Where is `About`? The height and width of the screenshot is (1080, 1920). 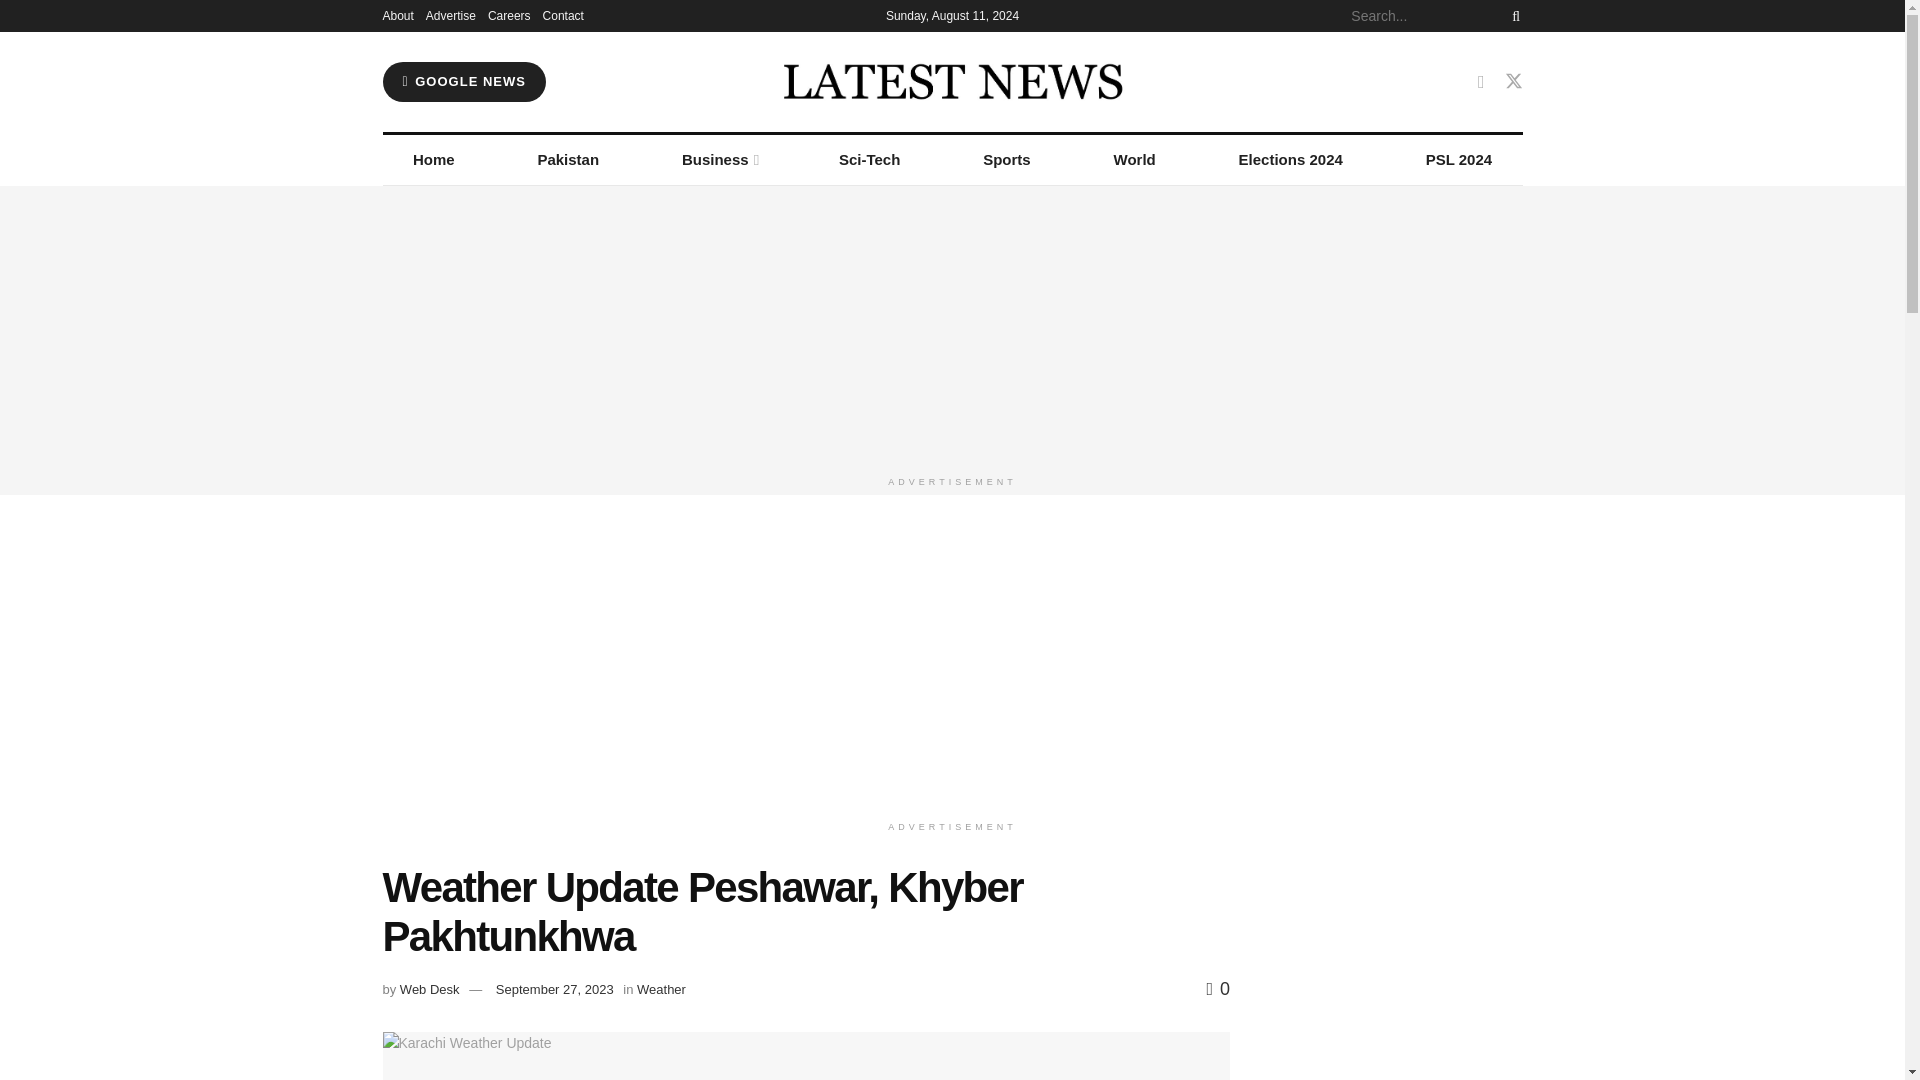
About is located at coordinates (397, 16).